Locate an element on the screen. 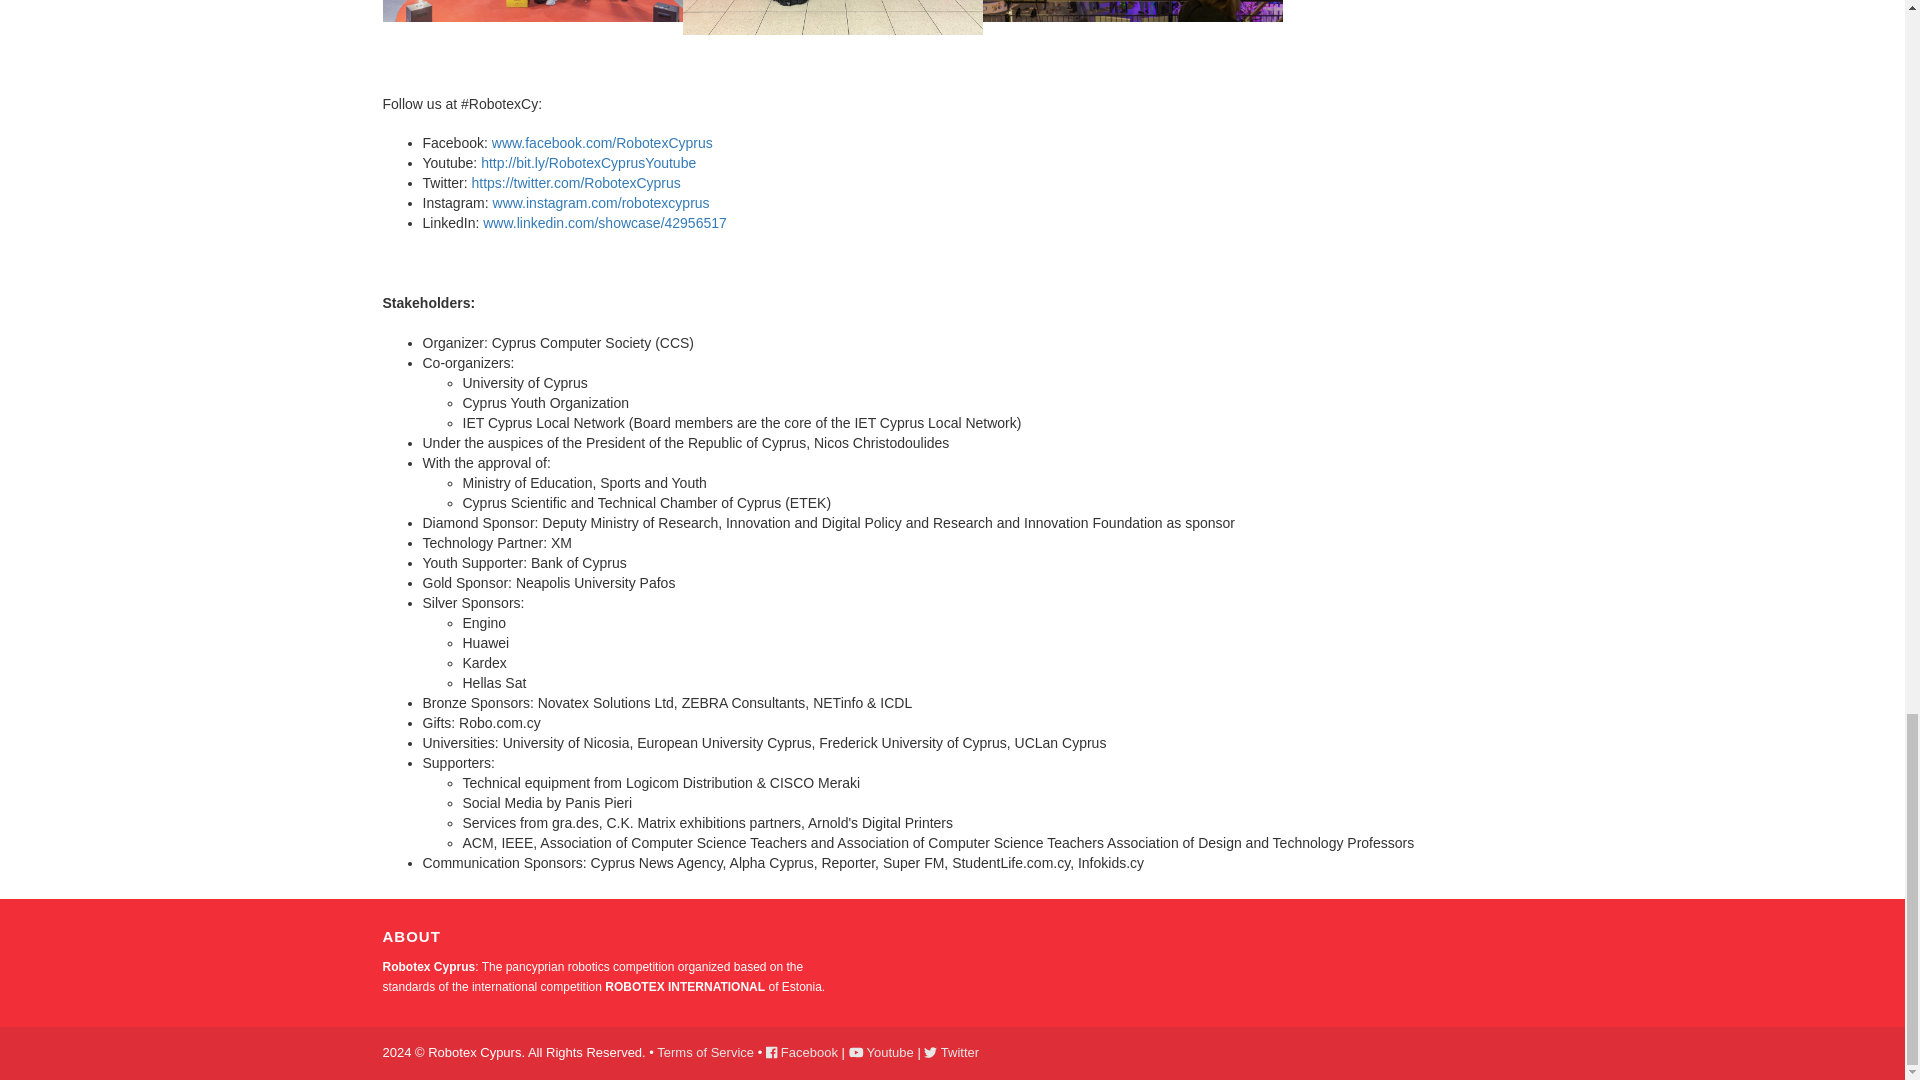 This screenshot has height=1080, width=1920. Facebook is located at coordinates (802, 1052).